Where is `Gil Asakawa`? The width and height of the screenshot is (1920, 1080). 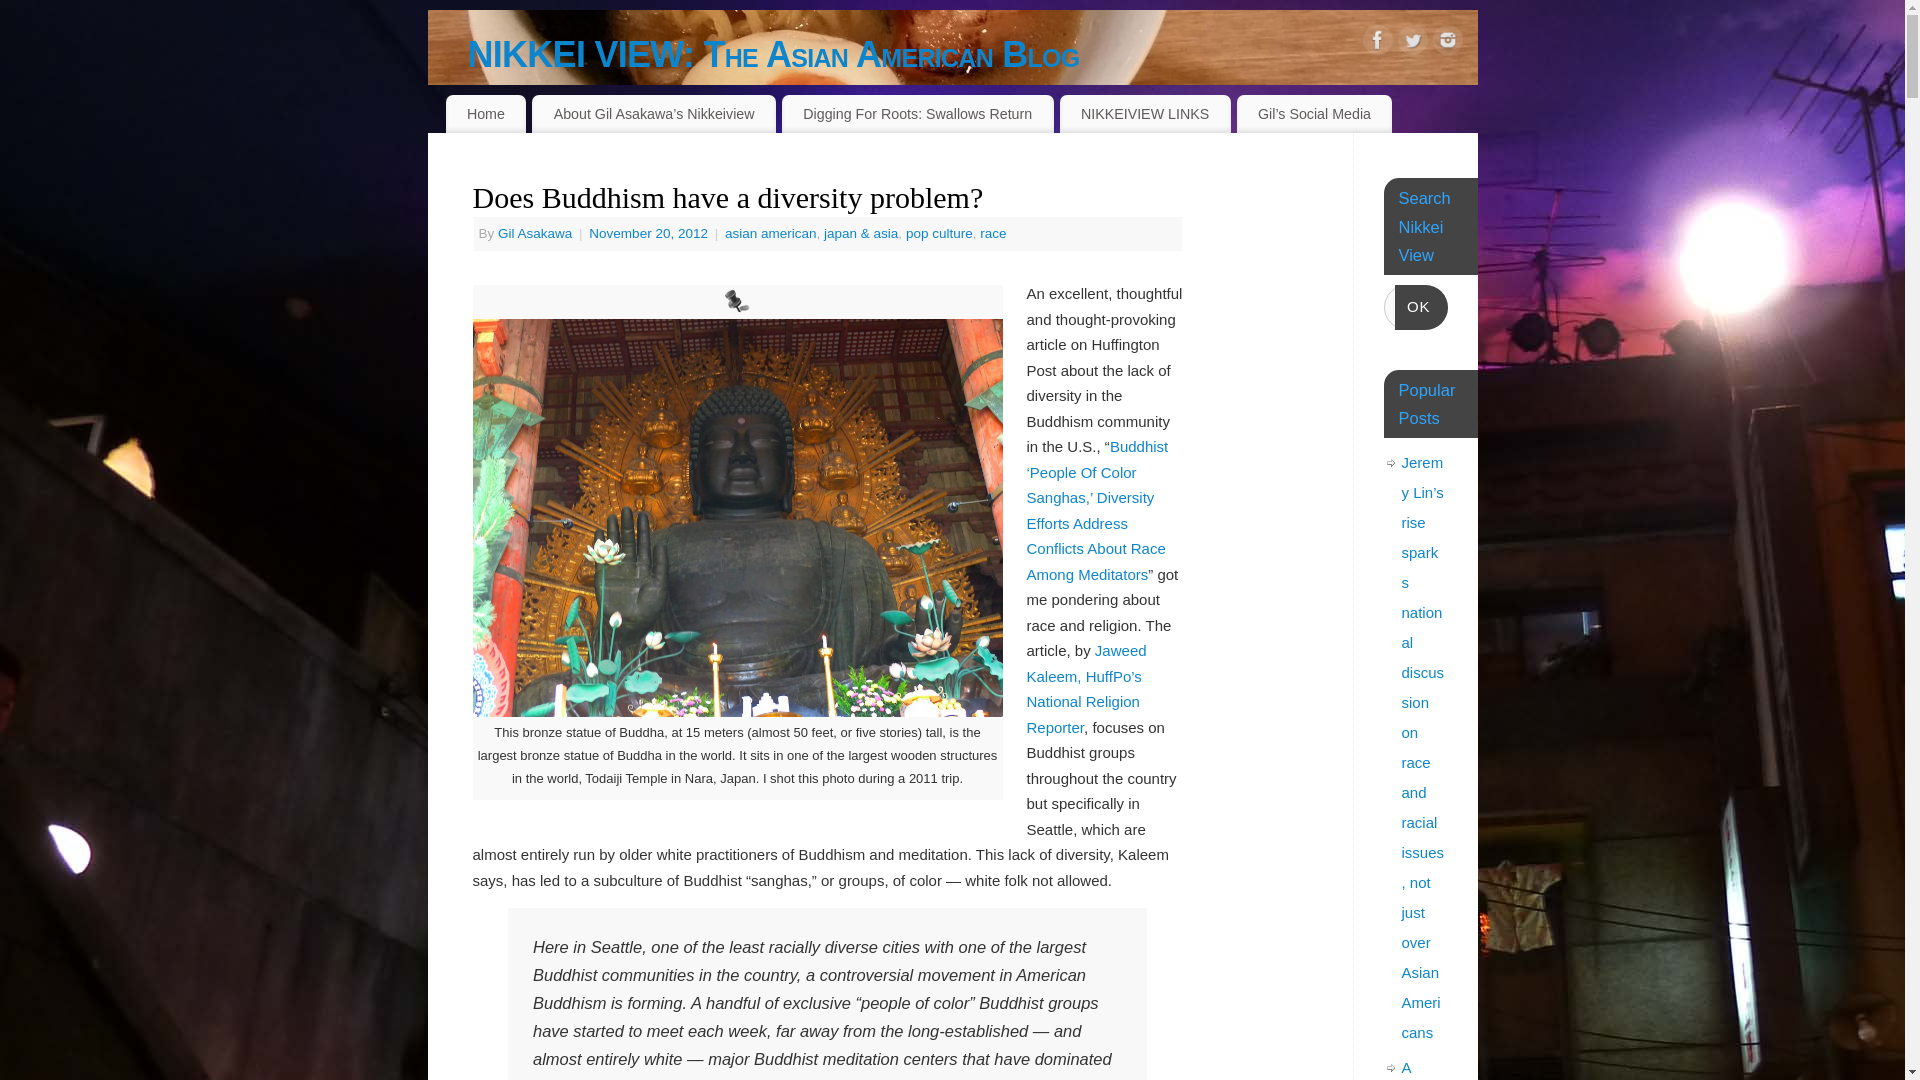 Gil Asakawa is located at coordinates (534, 232).